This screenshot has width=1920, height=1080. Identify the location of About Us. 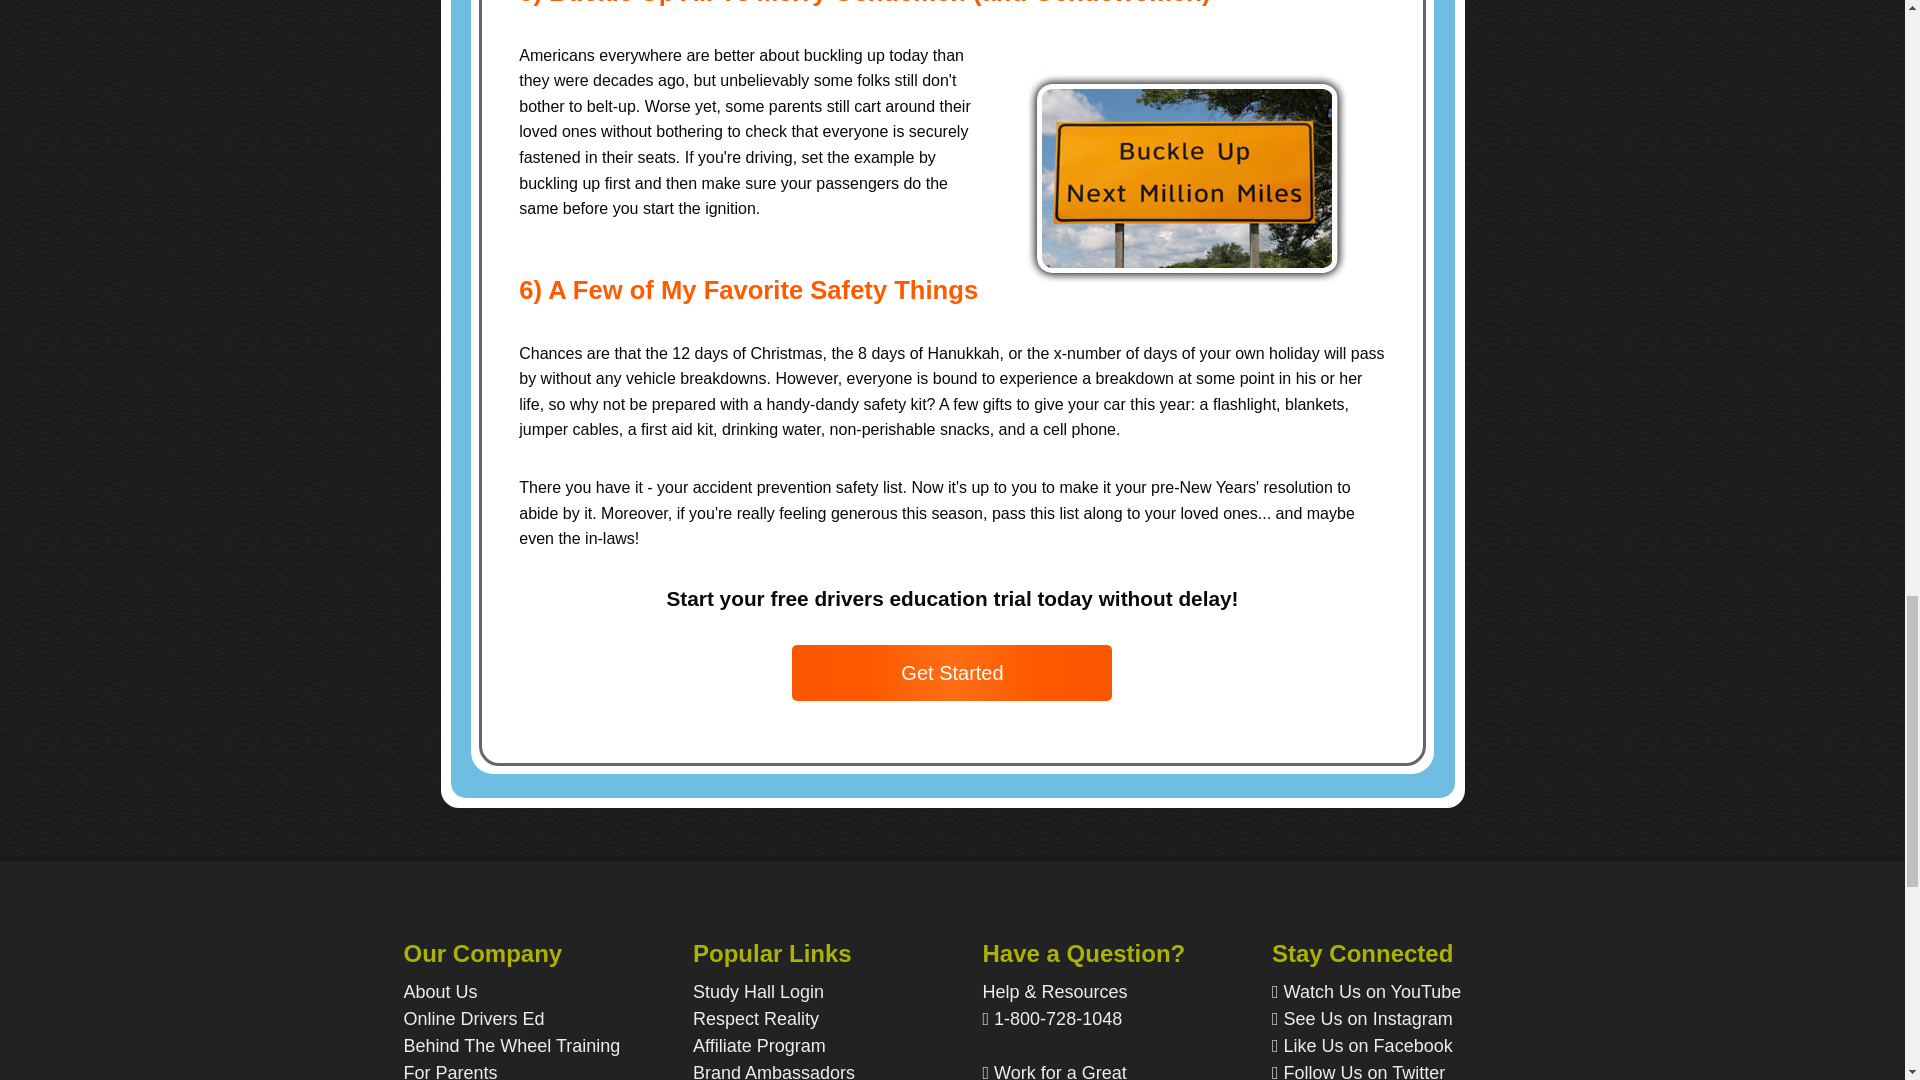
(440, 992).